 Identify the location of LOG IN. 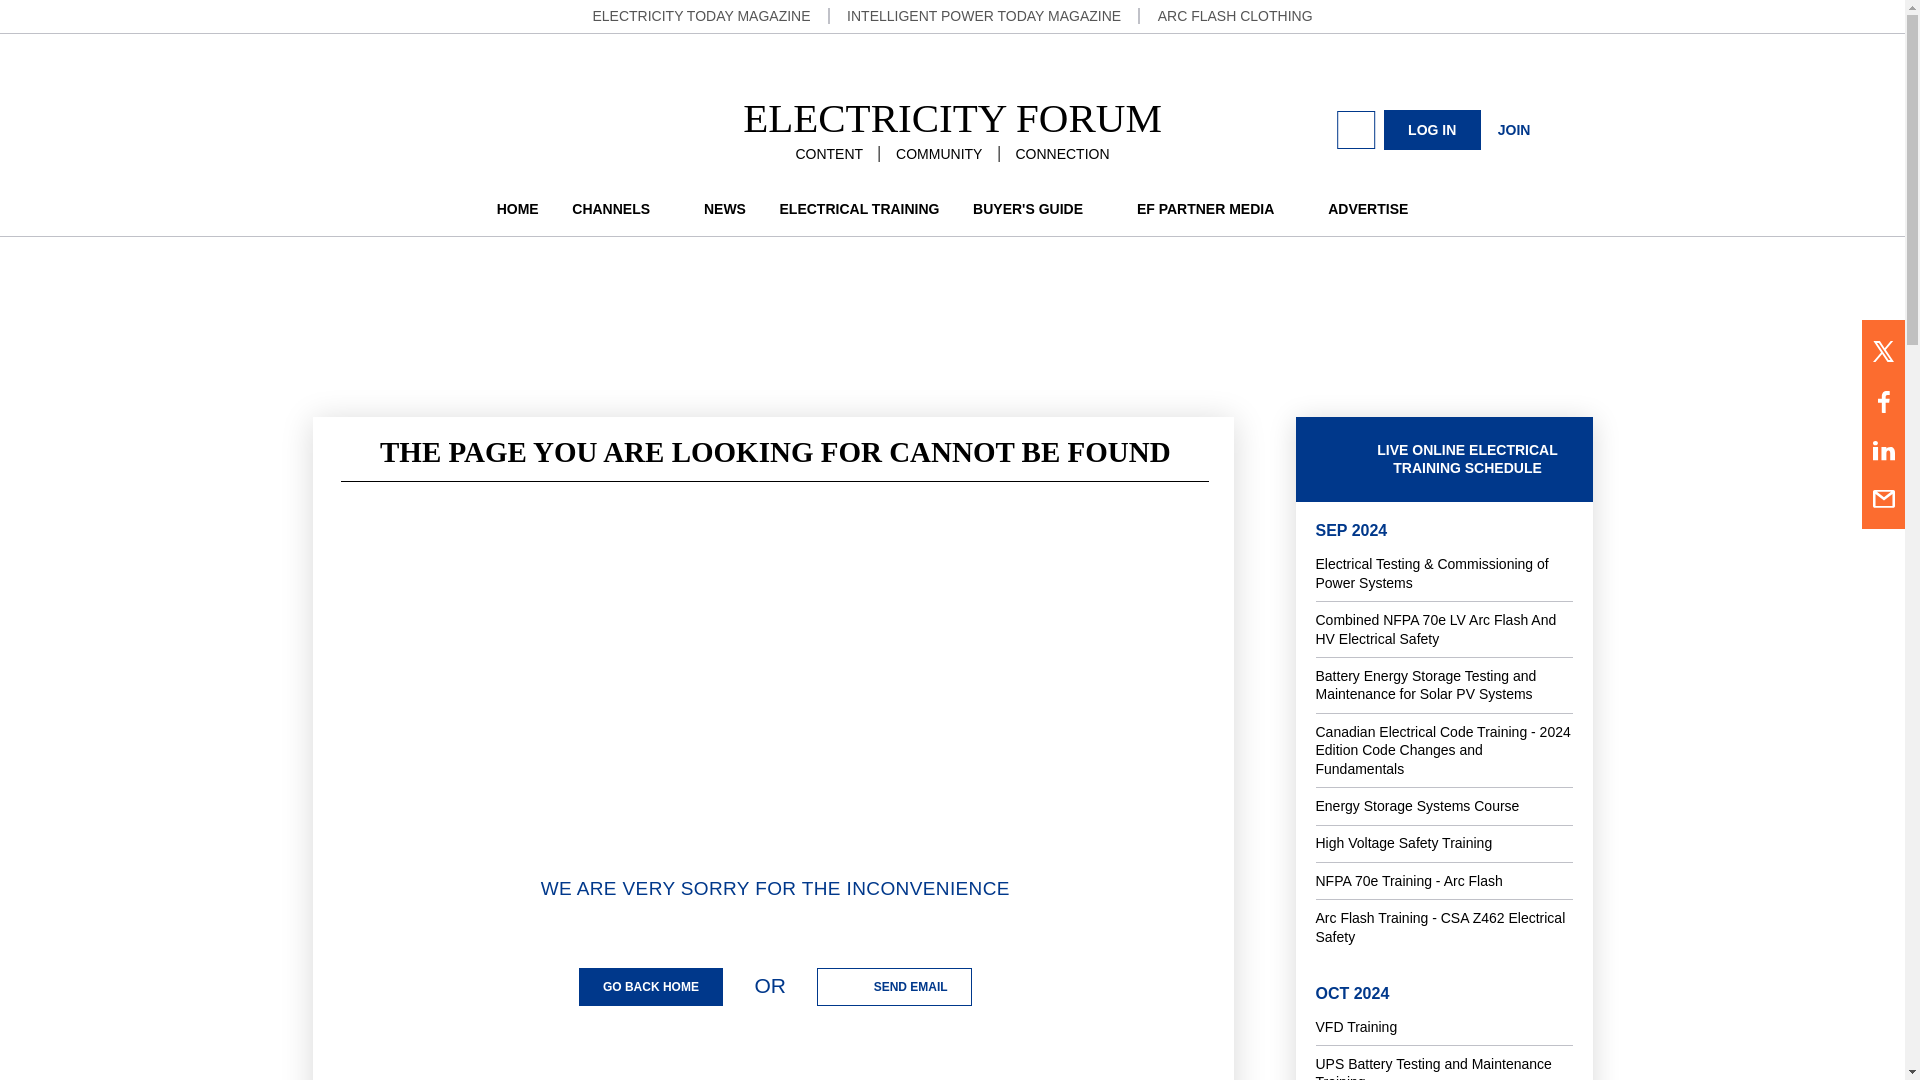
(1432, 130).